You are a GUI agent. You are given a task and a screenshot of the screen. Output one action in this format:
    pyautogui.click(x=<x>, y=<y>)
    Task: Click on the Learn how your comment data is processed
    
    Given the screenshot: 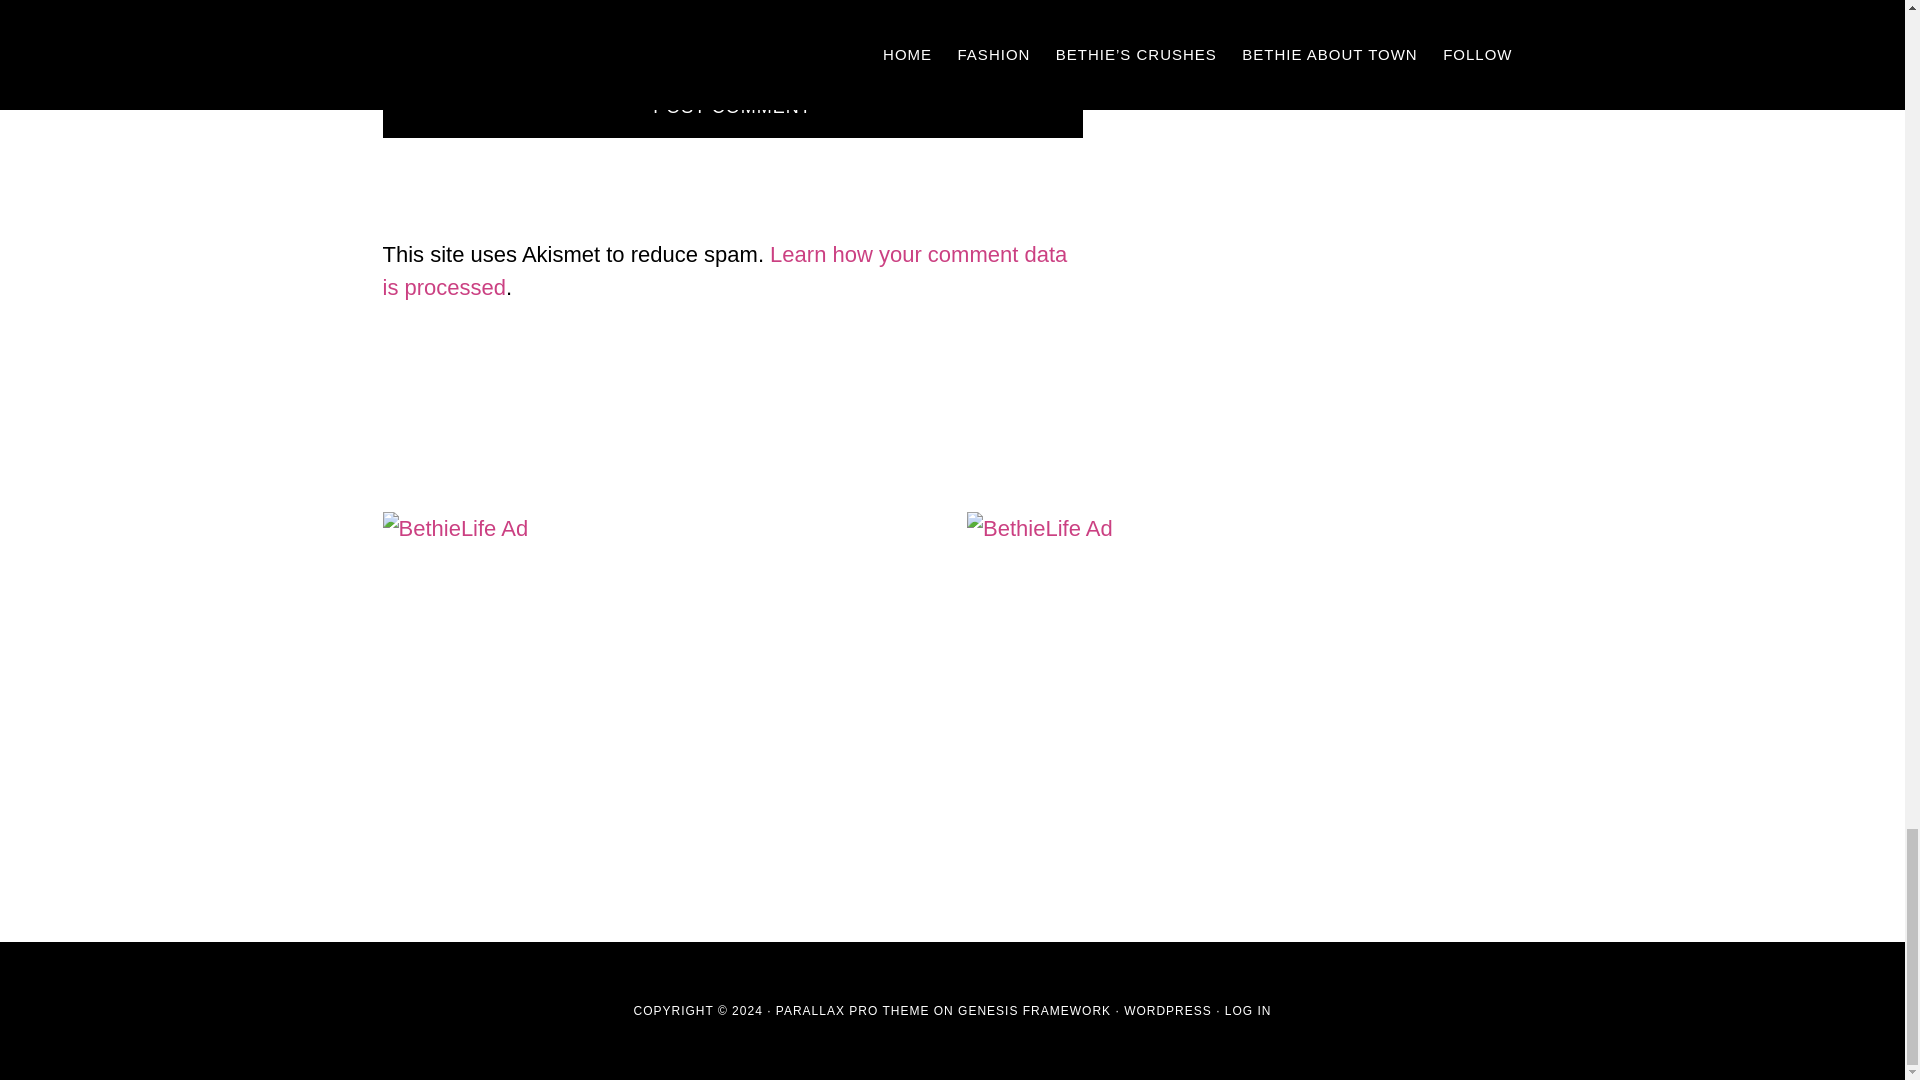 What is the action you would take?
    pyautogui.click(x=724, y=270)
    